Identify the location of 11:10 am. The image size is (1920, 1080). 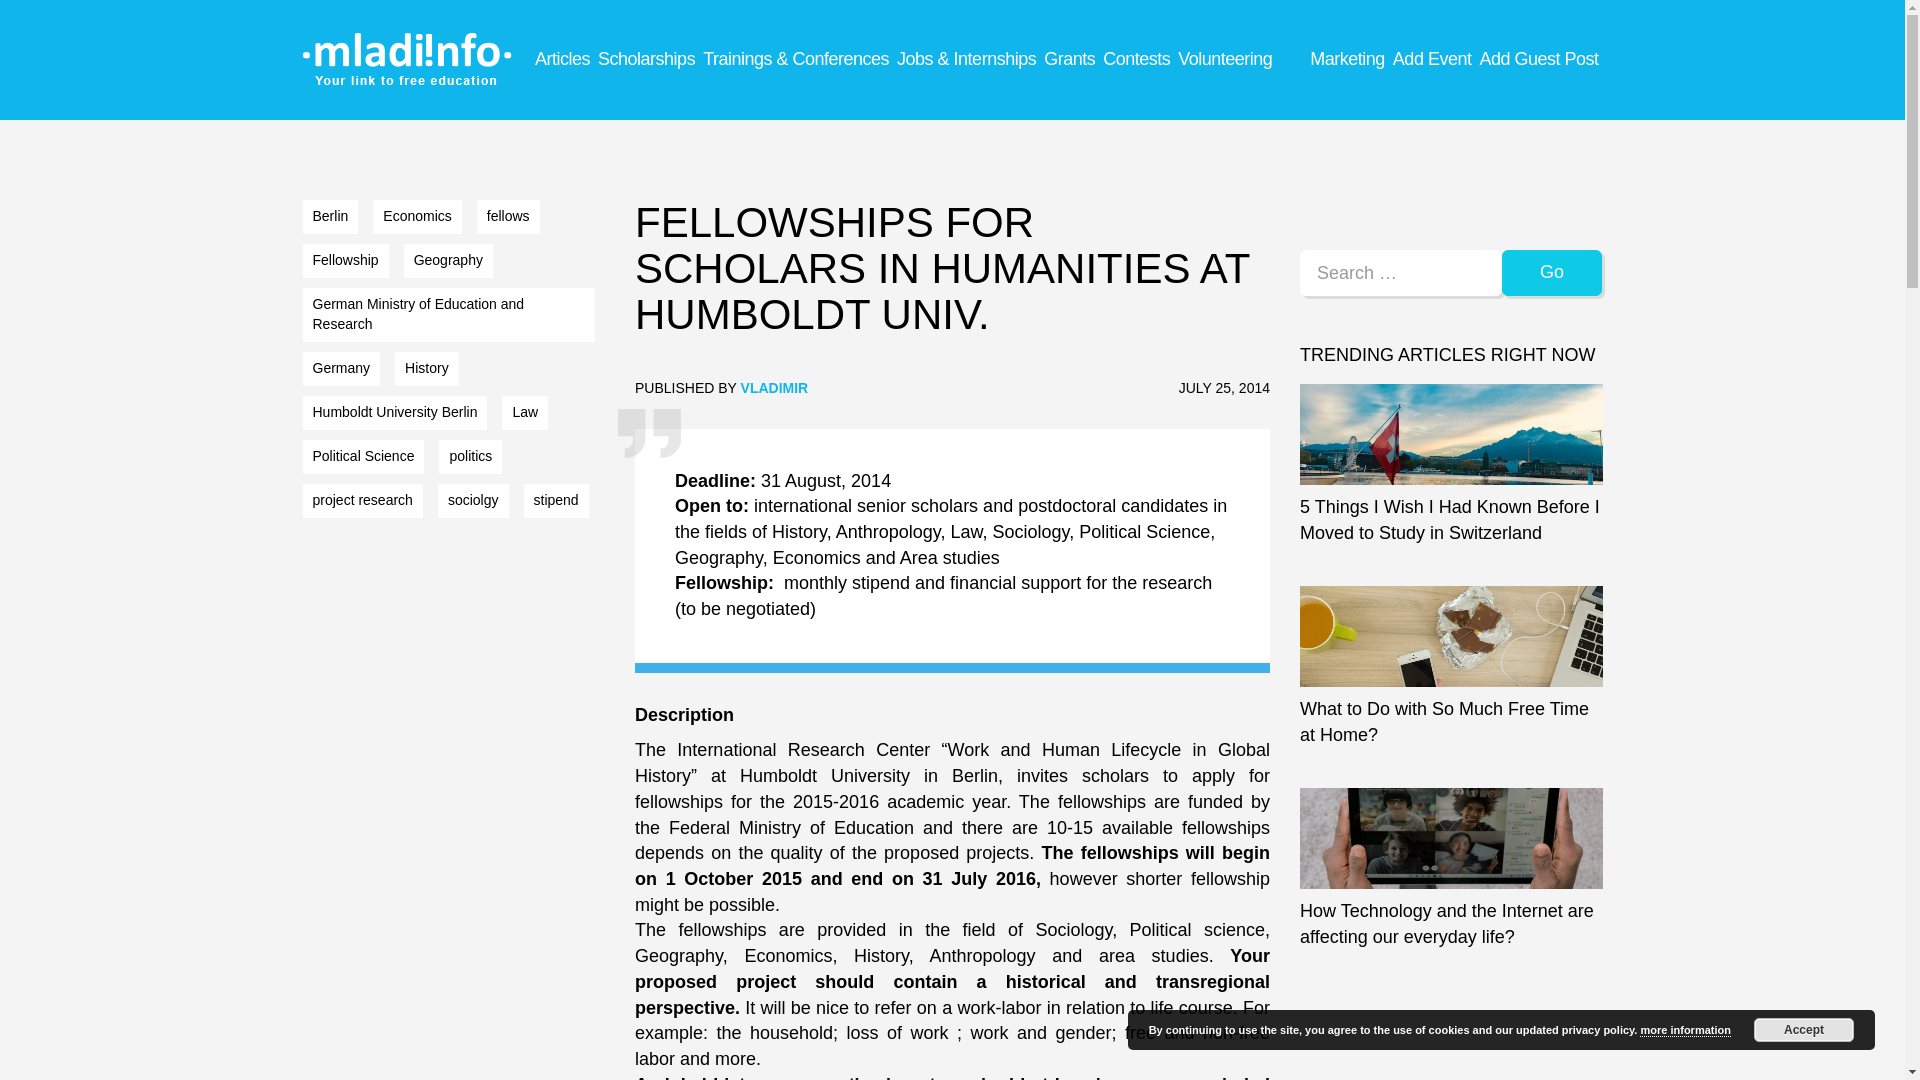
(1224, 388).